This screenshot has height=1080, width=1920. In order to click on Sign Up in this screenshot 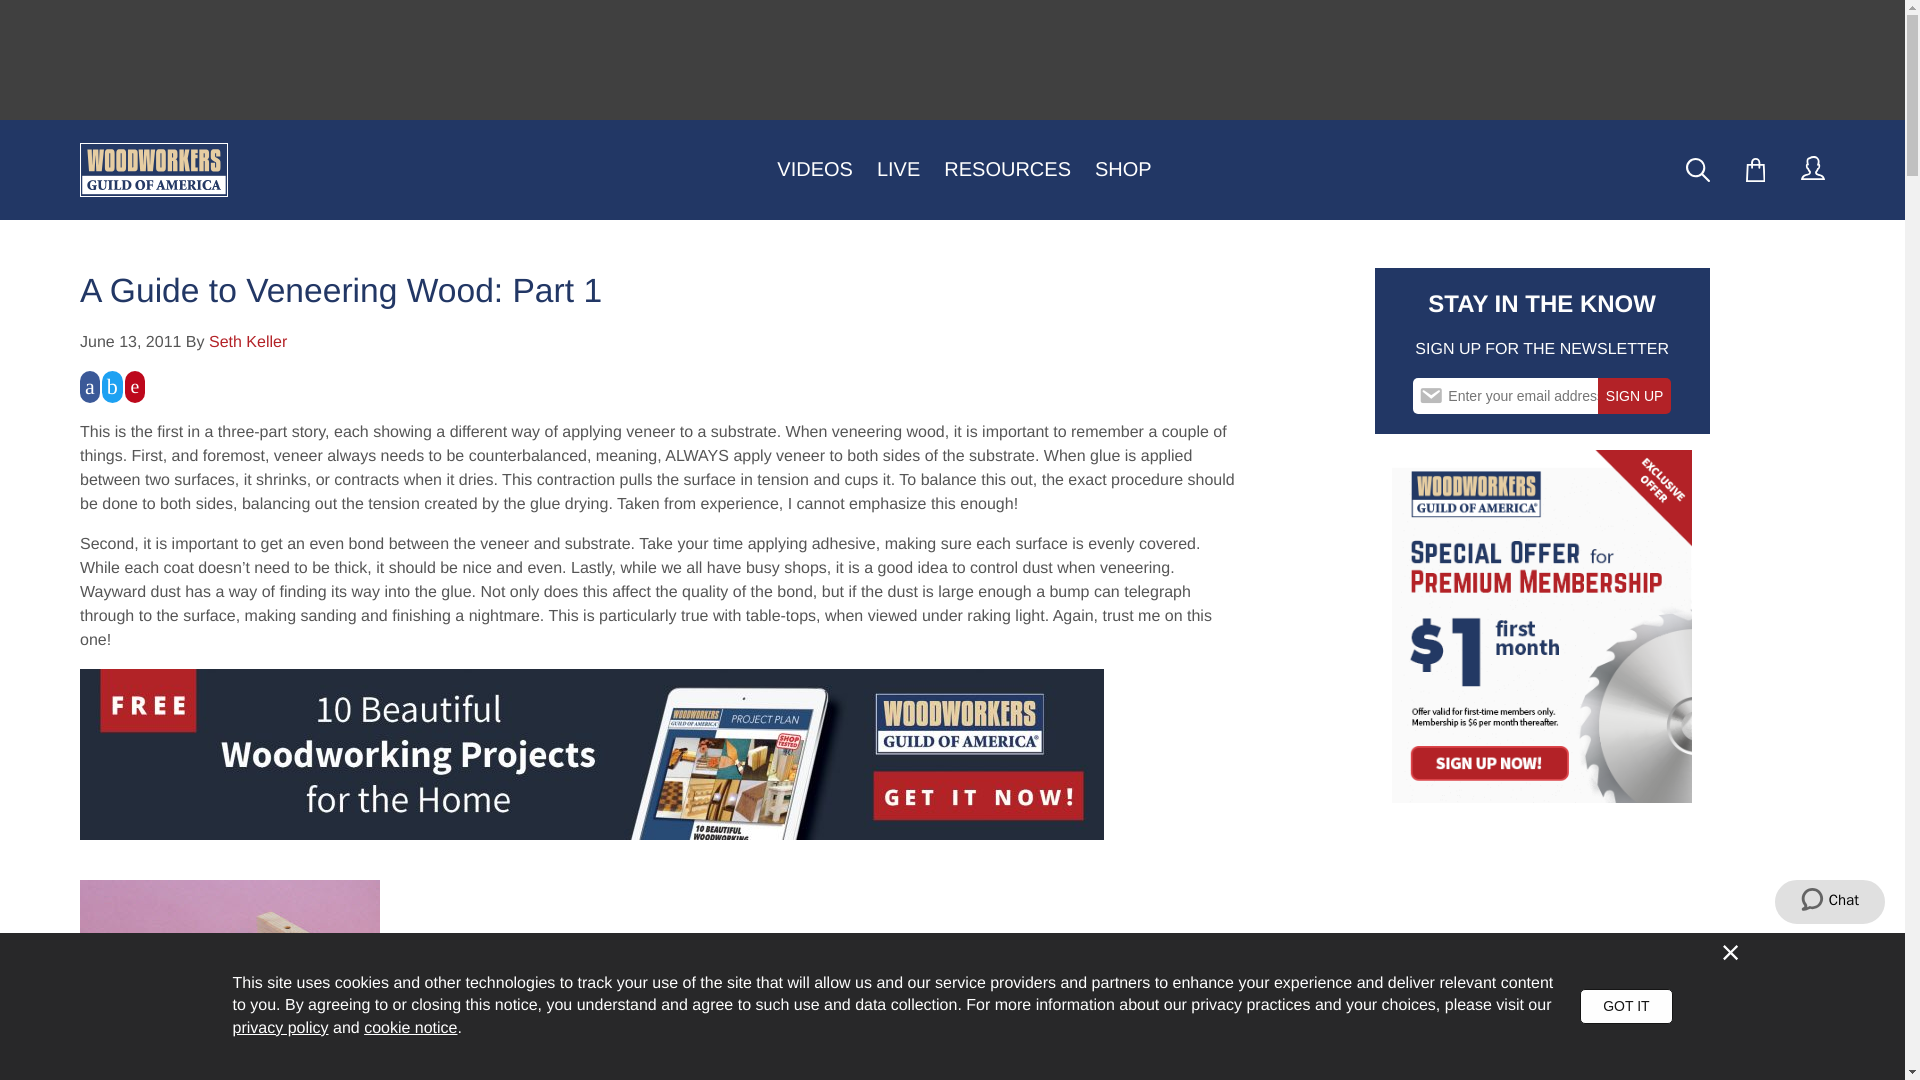, I will do `click(1634, 396)`.